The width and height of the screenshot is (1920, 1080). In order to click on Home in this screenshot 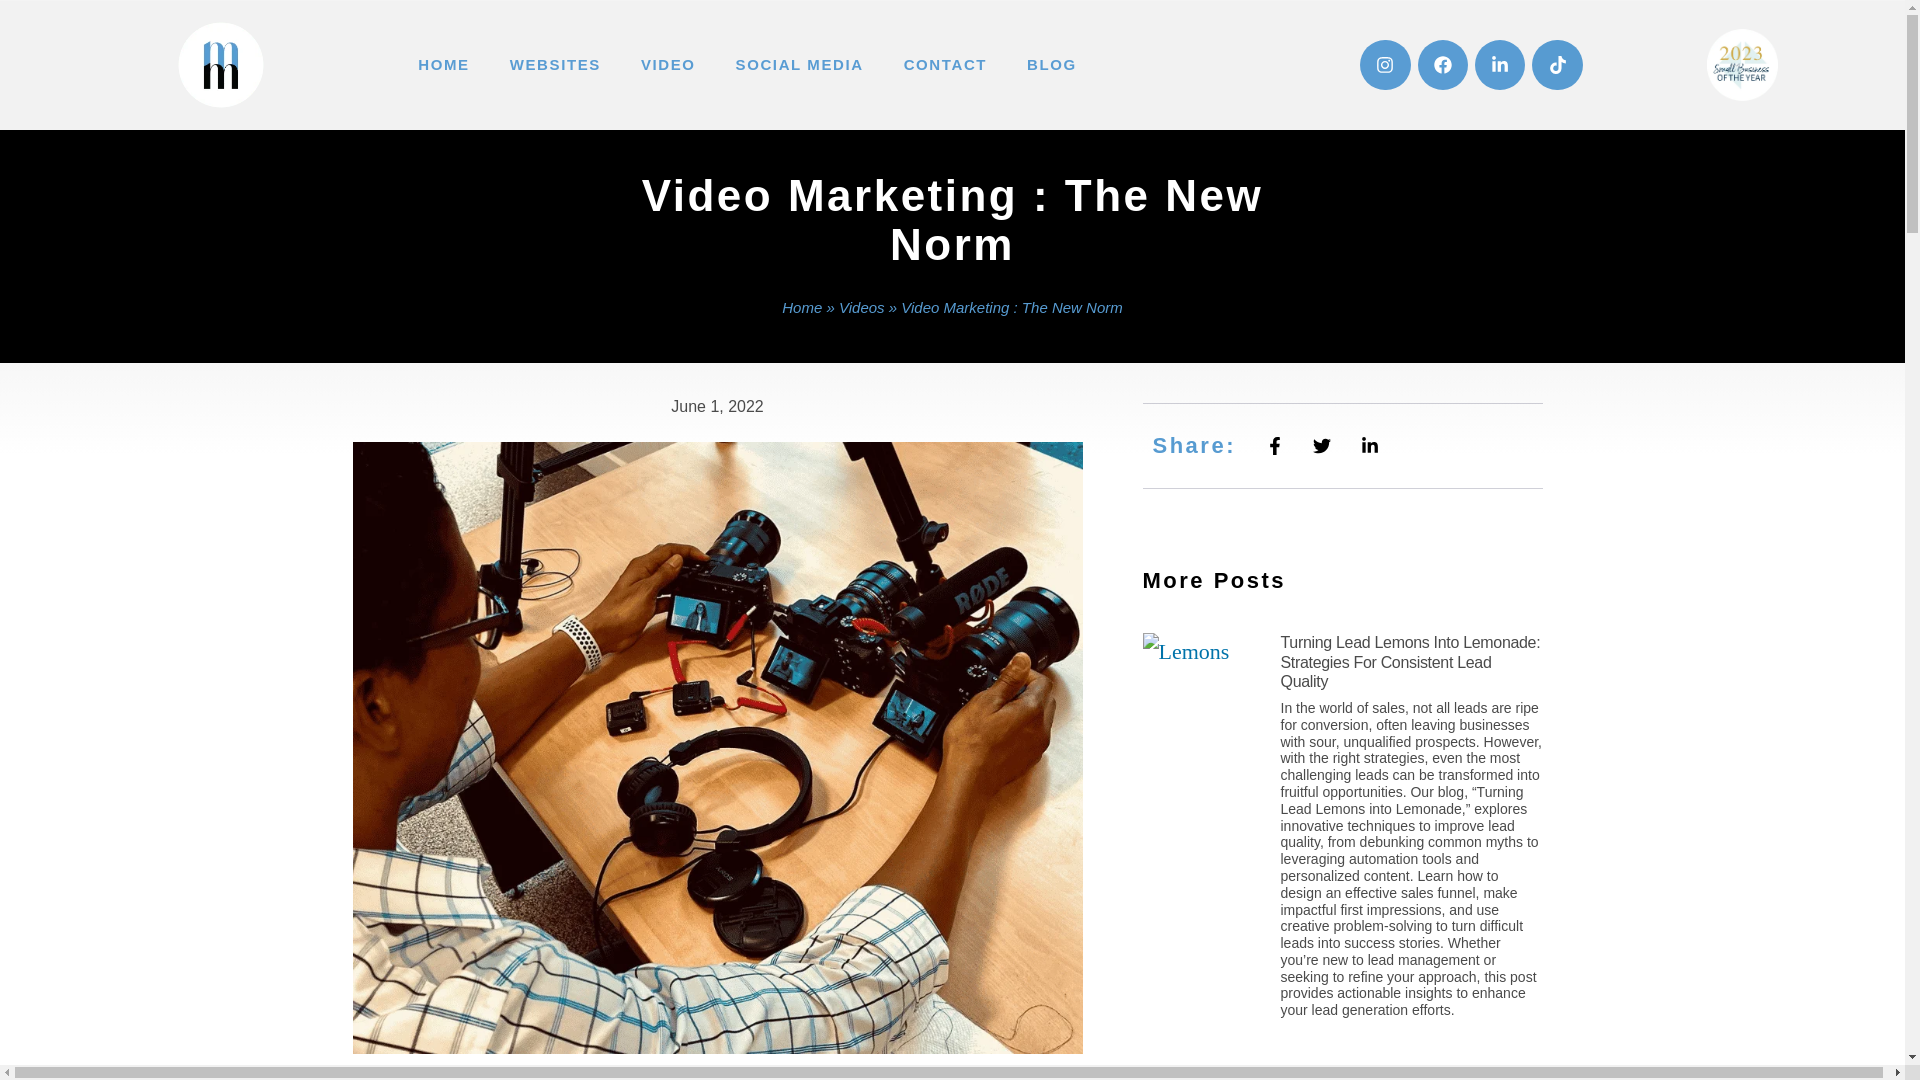, I will do `click(801, 308)`.